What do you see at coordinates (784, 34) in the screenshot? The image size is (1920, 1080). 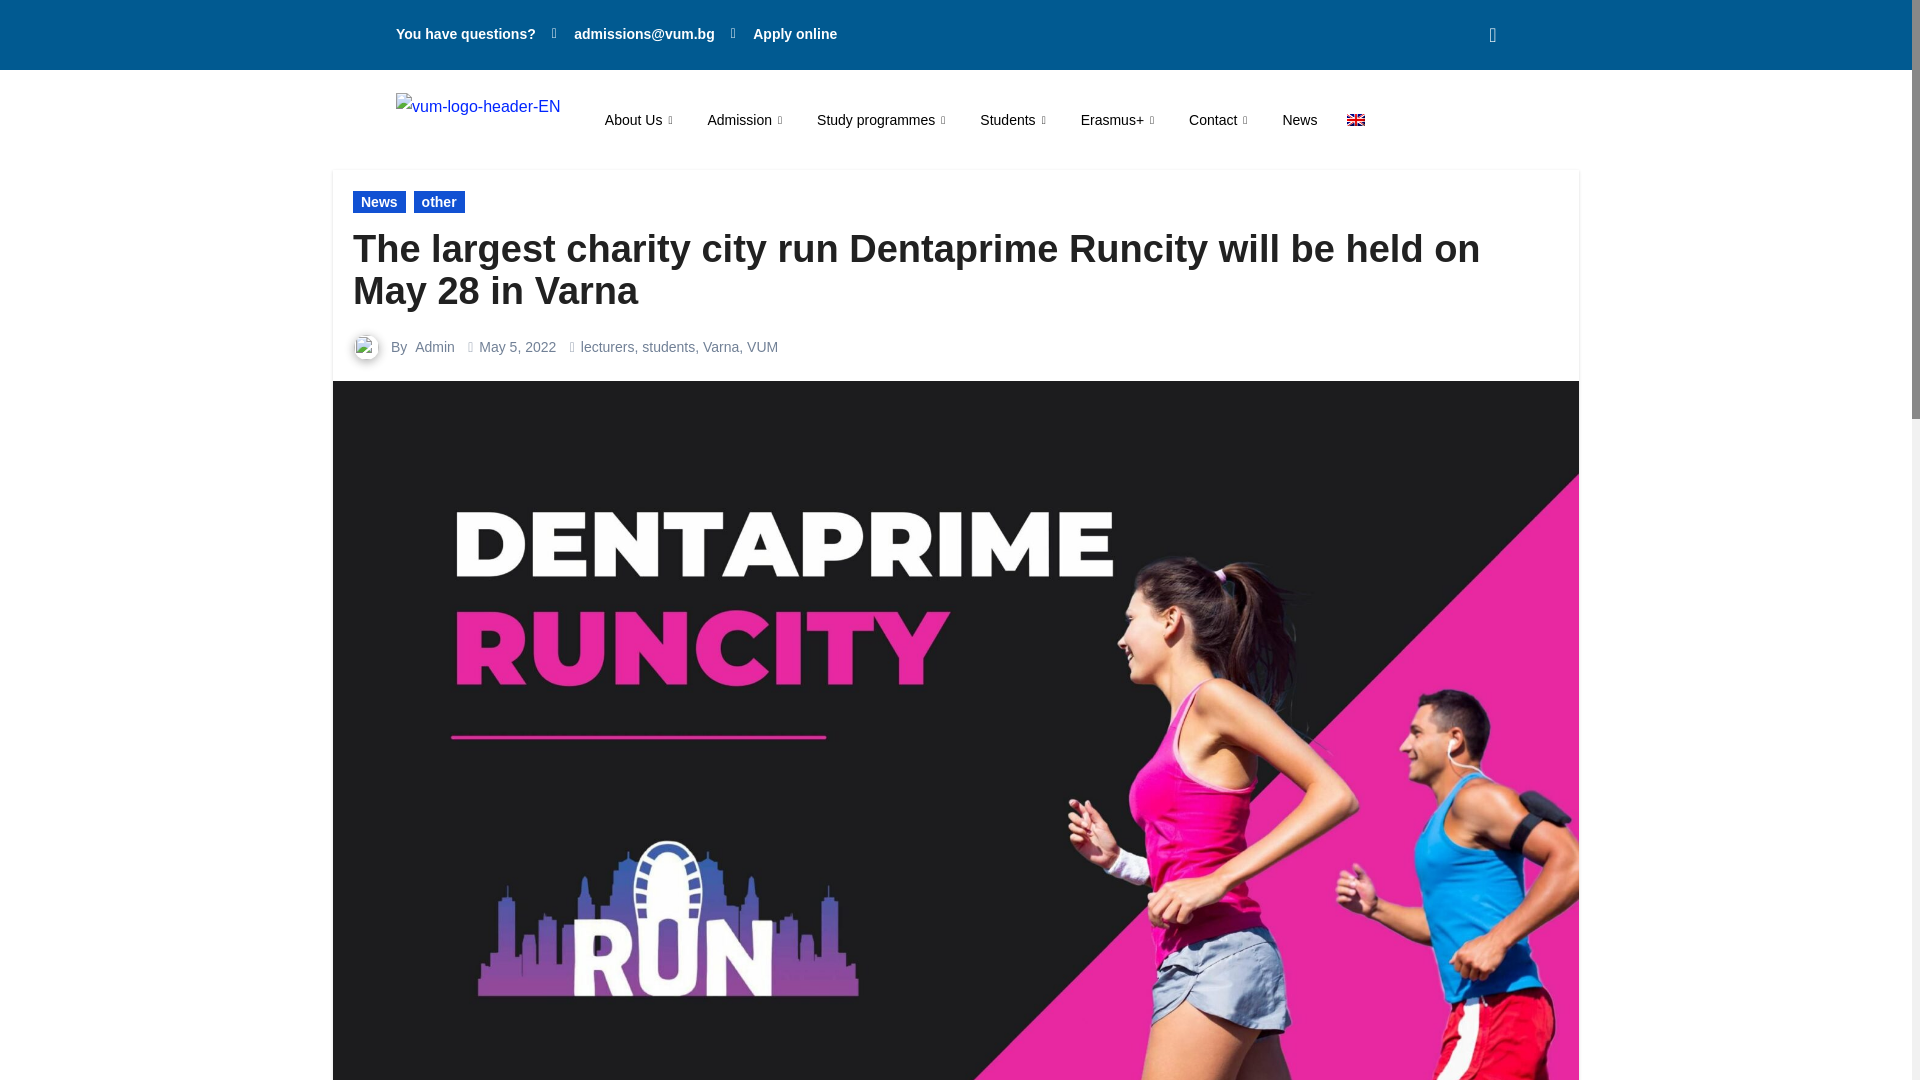 I see `Apply online` at bounding box center [784, 34].